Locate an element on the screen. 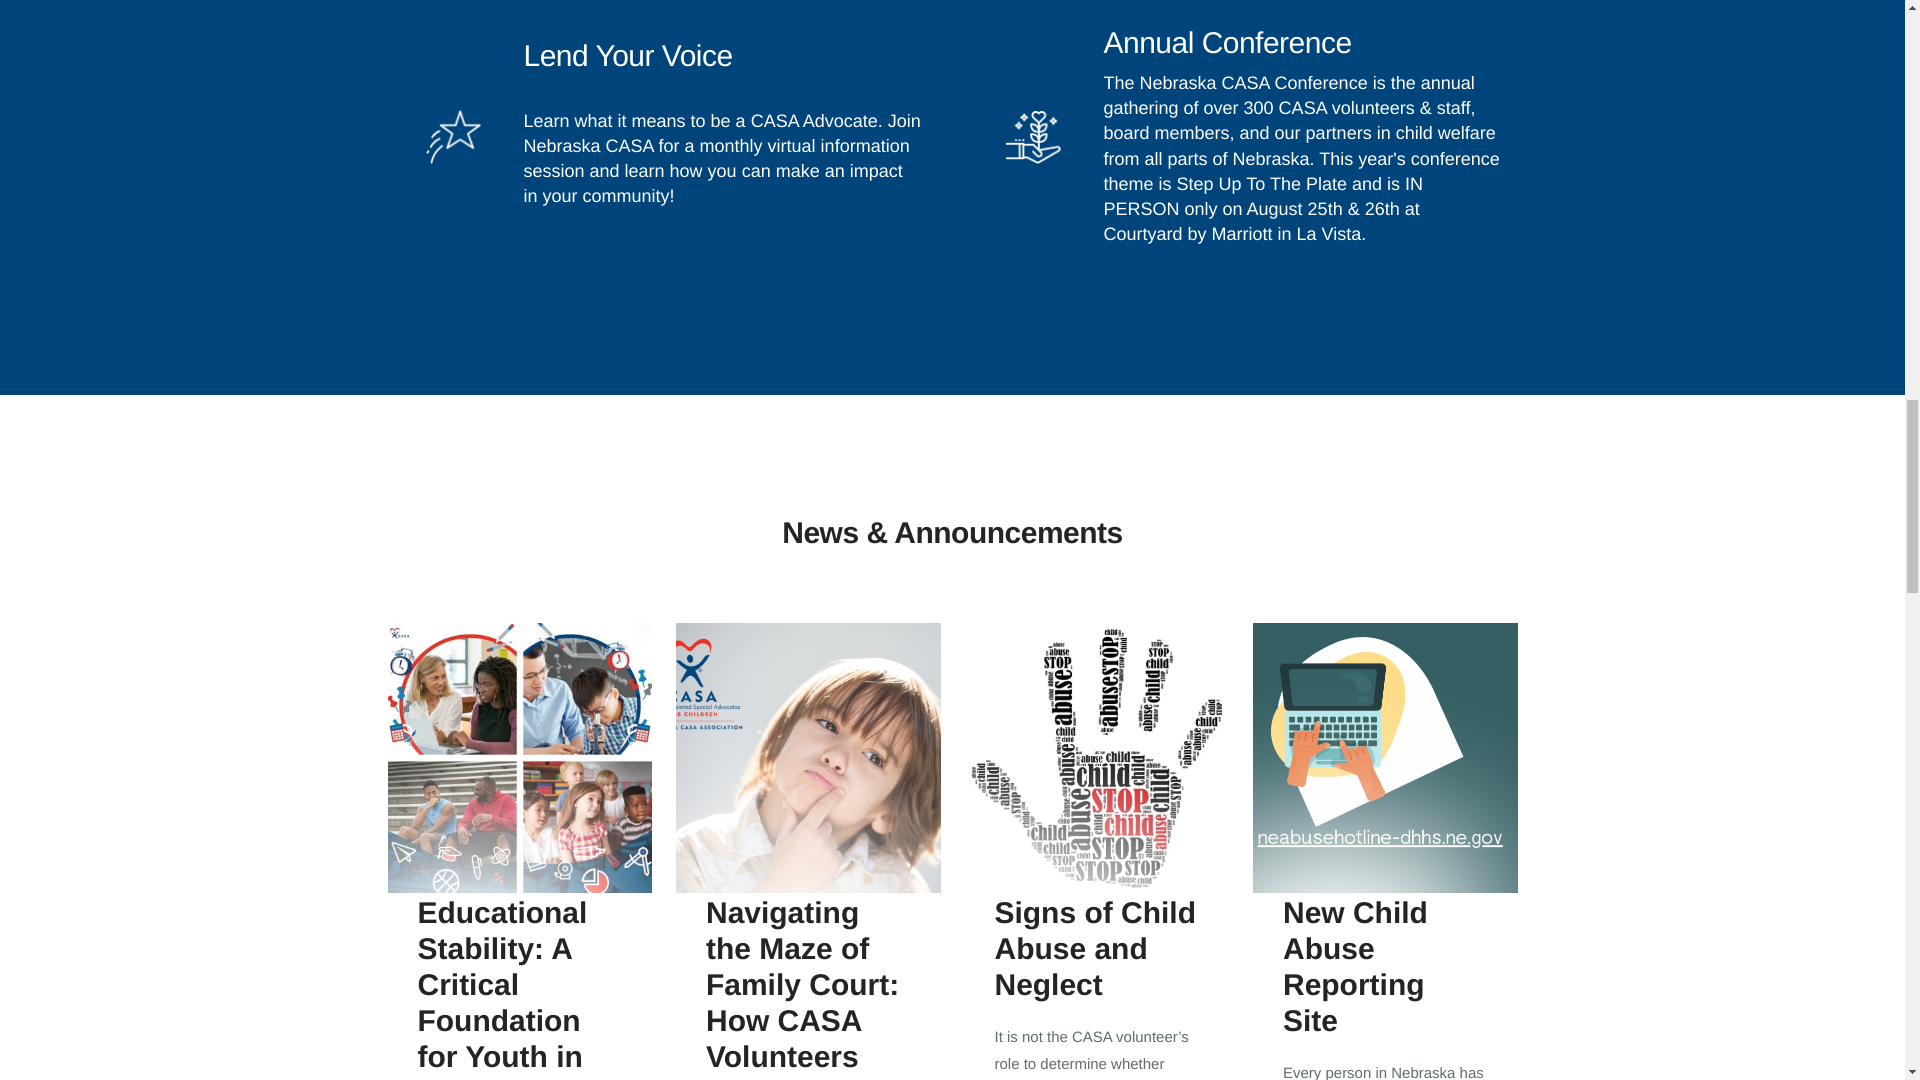 Image resolution: width=1920 pixels, height=1080 pixels. Lend Your Voice is located at coordinates (628, 56).